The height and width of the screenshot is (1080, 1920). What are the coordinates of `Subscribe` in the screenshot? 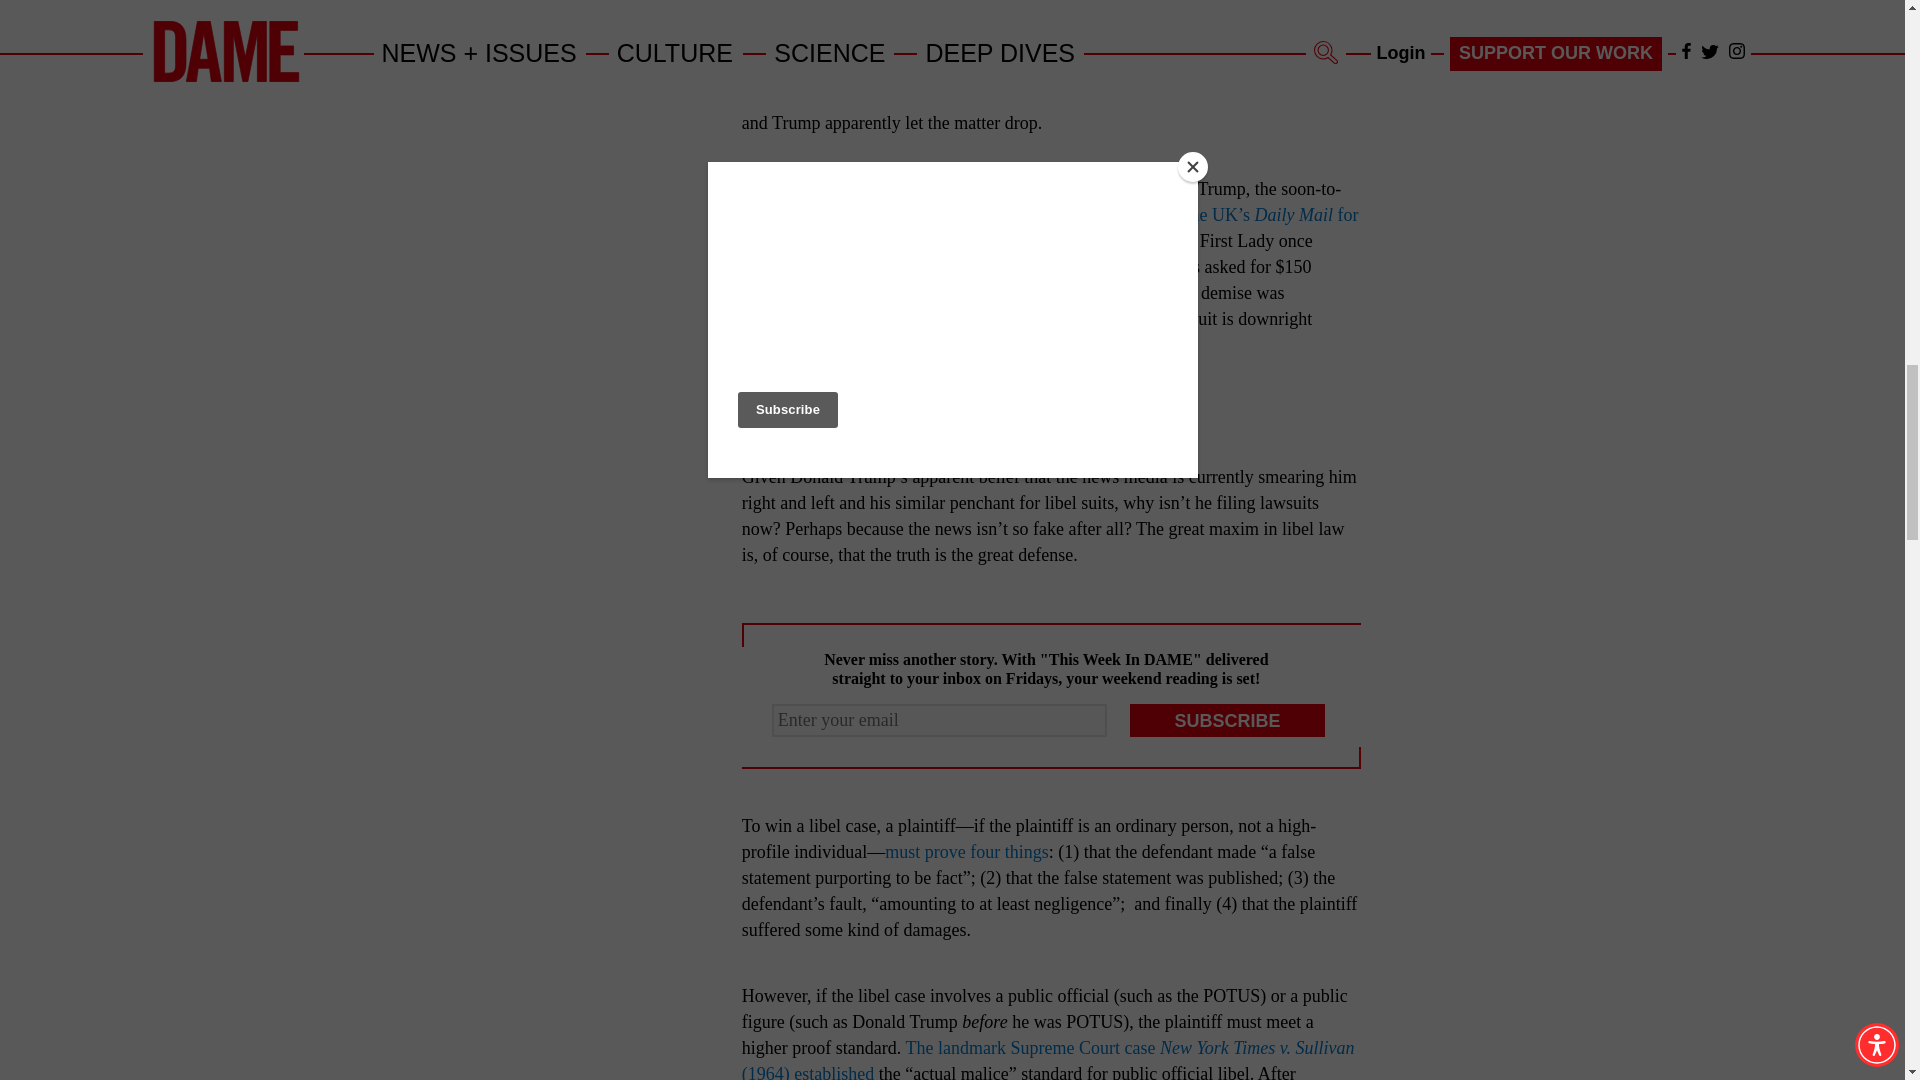 It's located at (1228, 720).